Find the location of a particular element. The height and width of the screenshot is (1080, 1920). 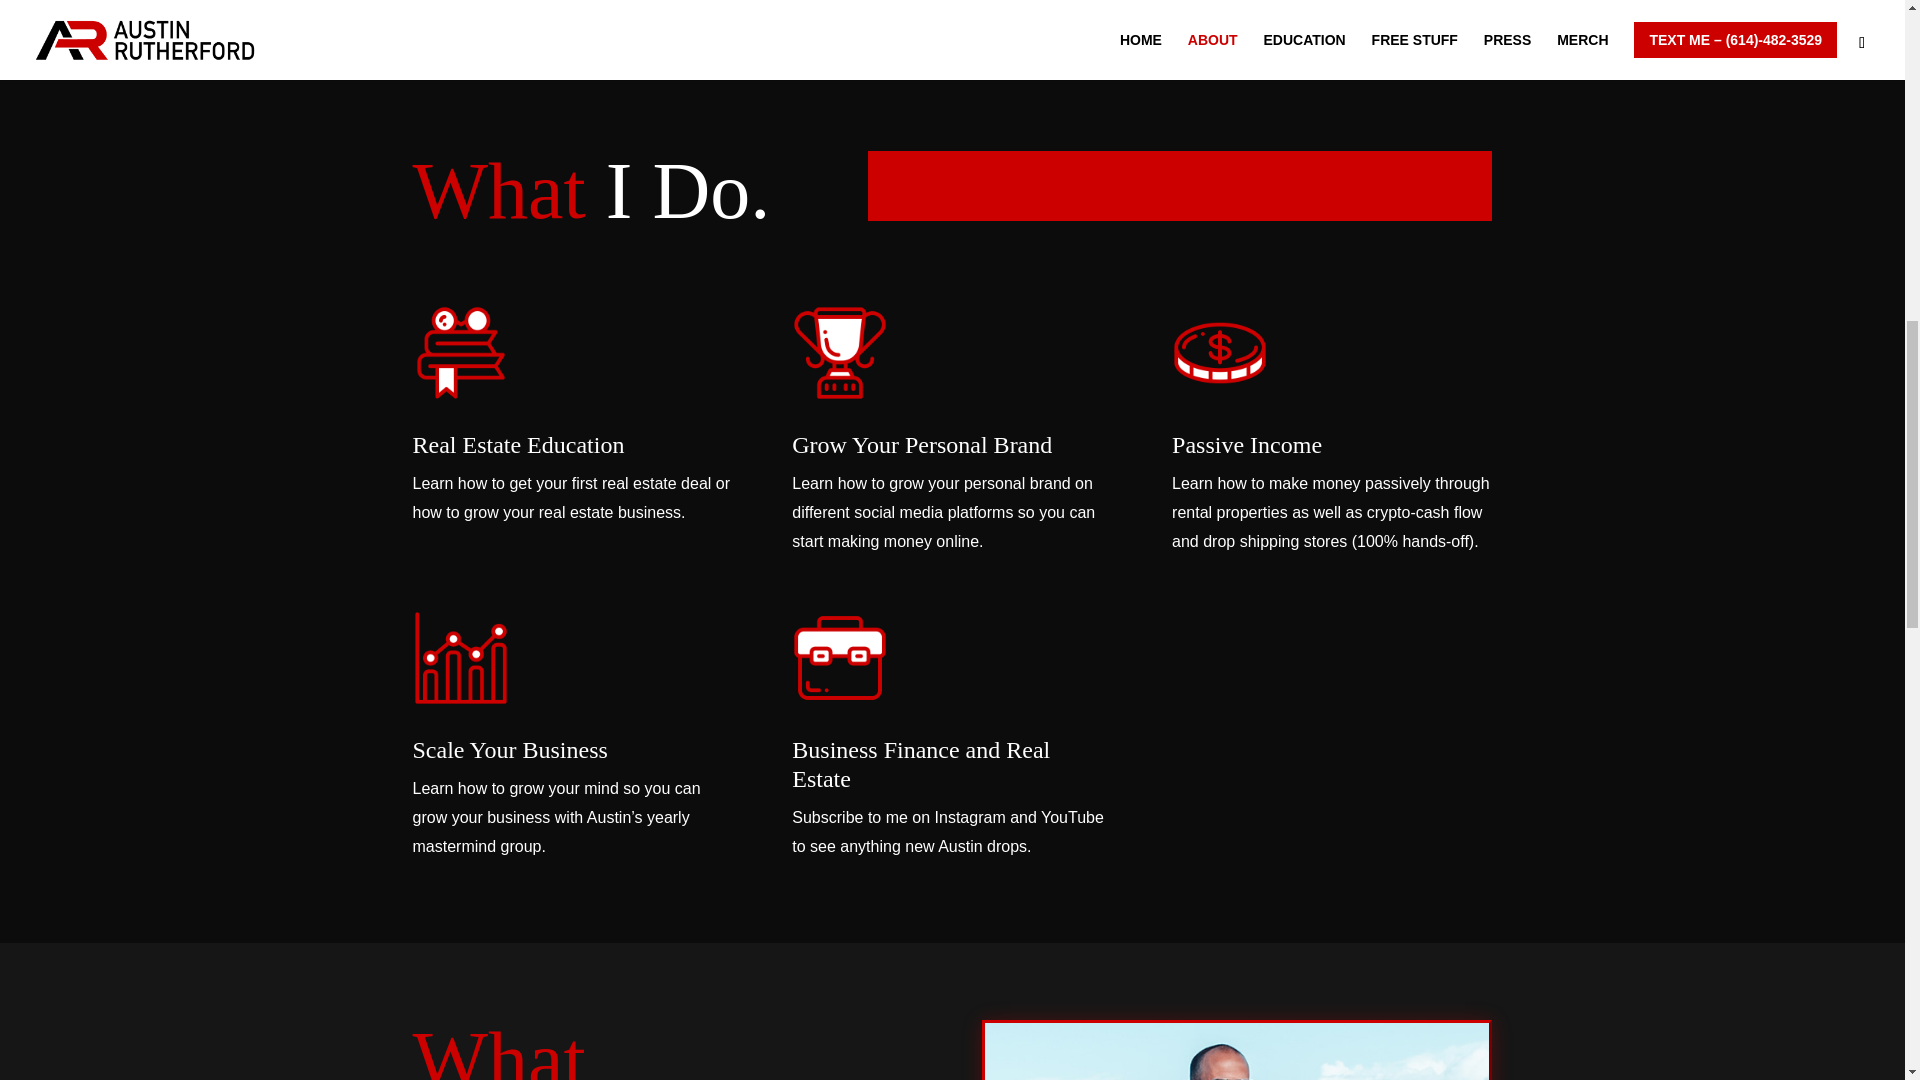

QuestionIMG is located at coordinates (1236, 1051).